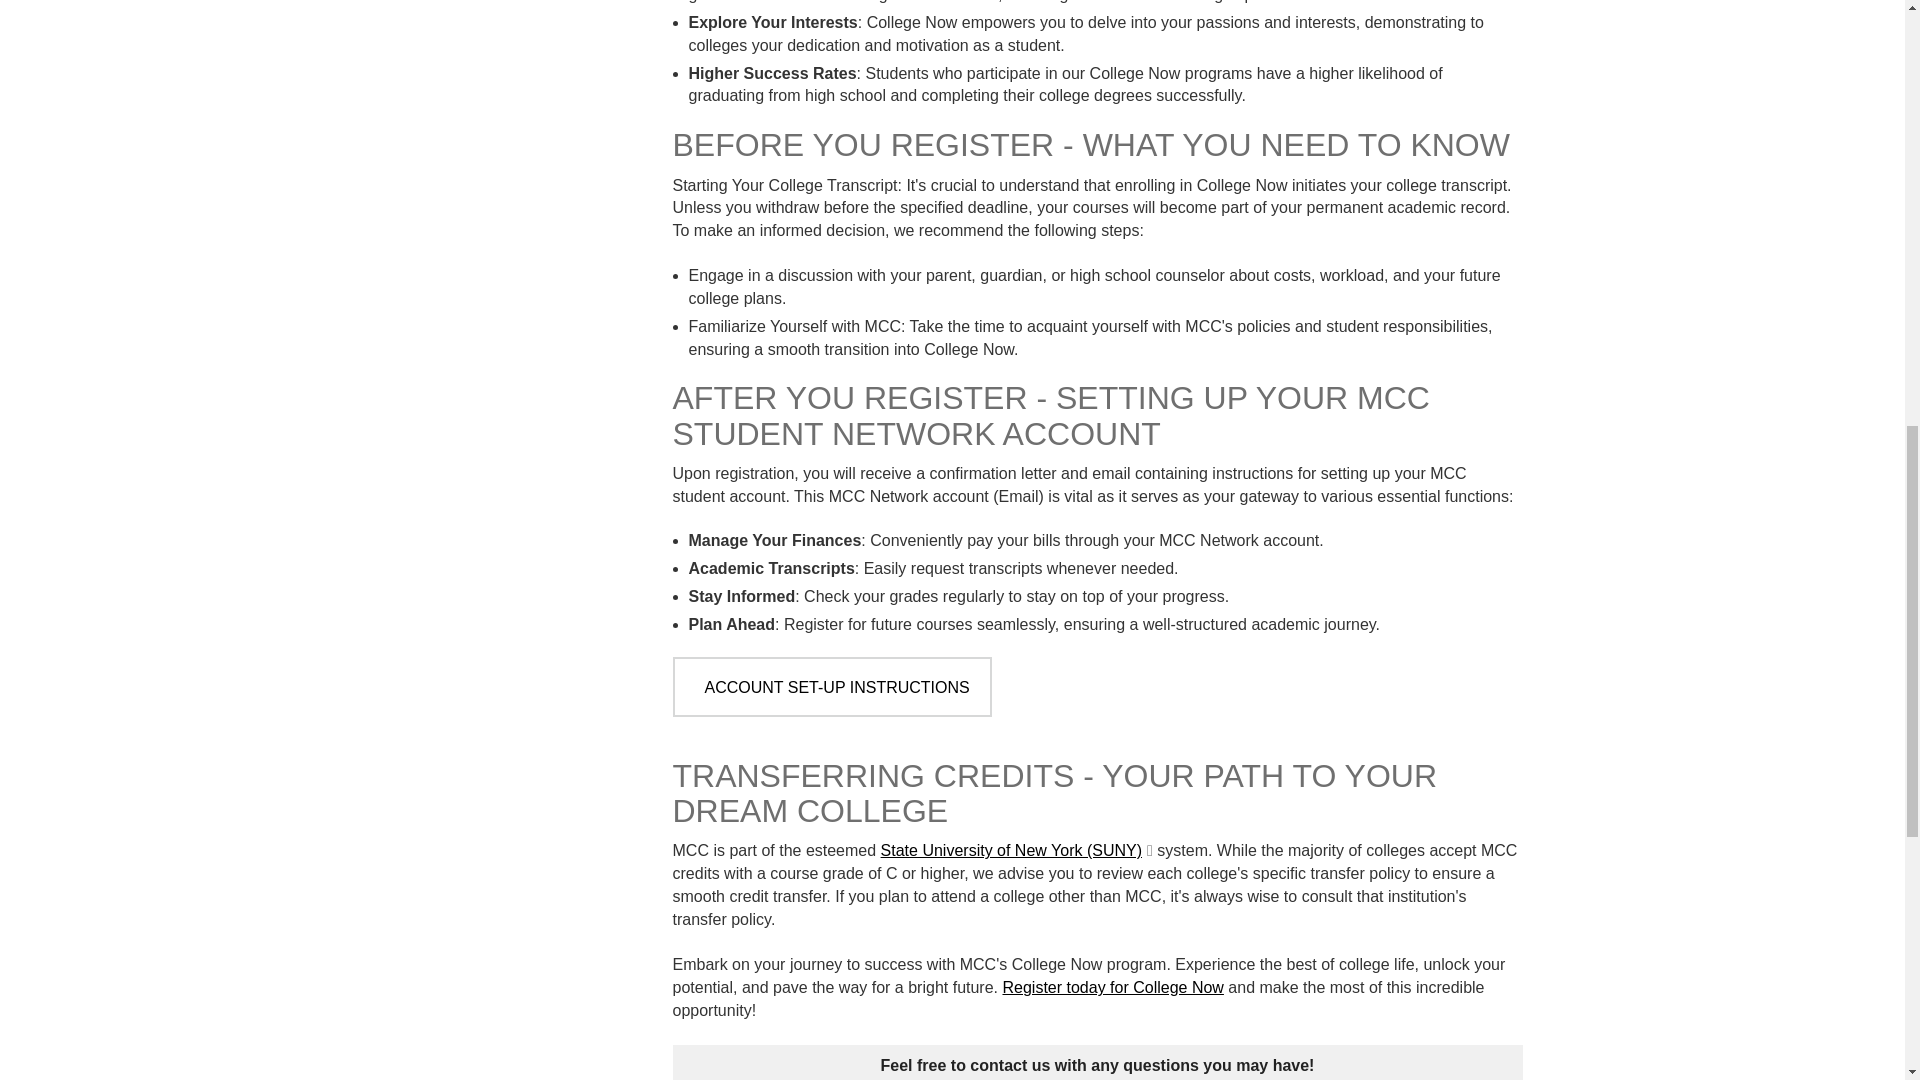 This screenshot has height=1080, width=1920. Describe the element at coordinates (1112, 986) in the screenshot. I see `Opens internal link in new window` at that location.